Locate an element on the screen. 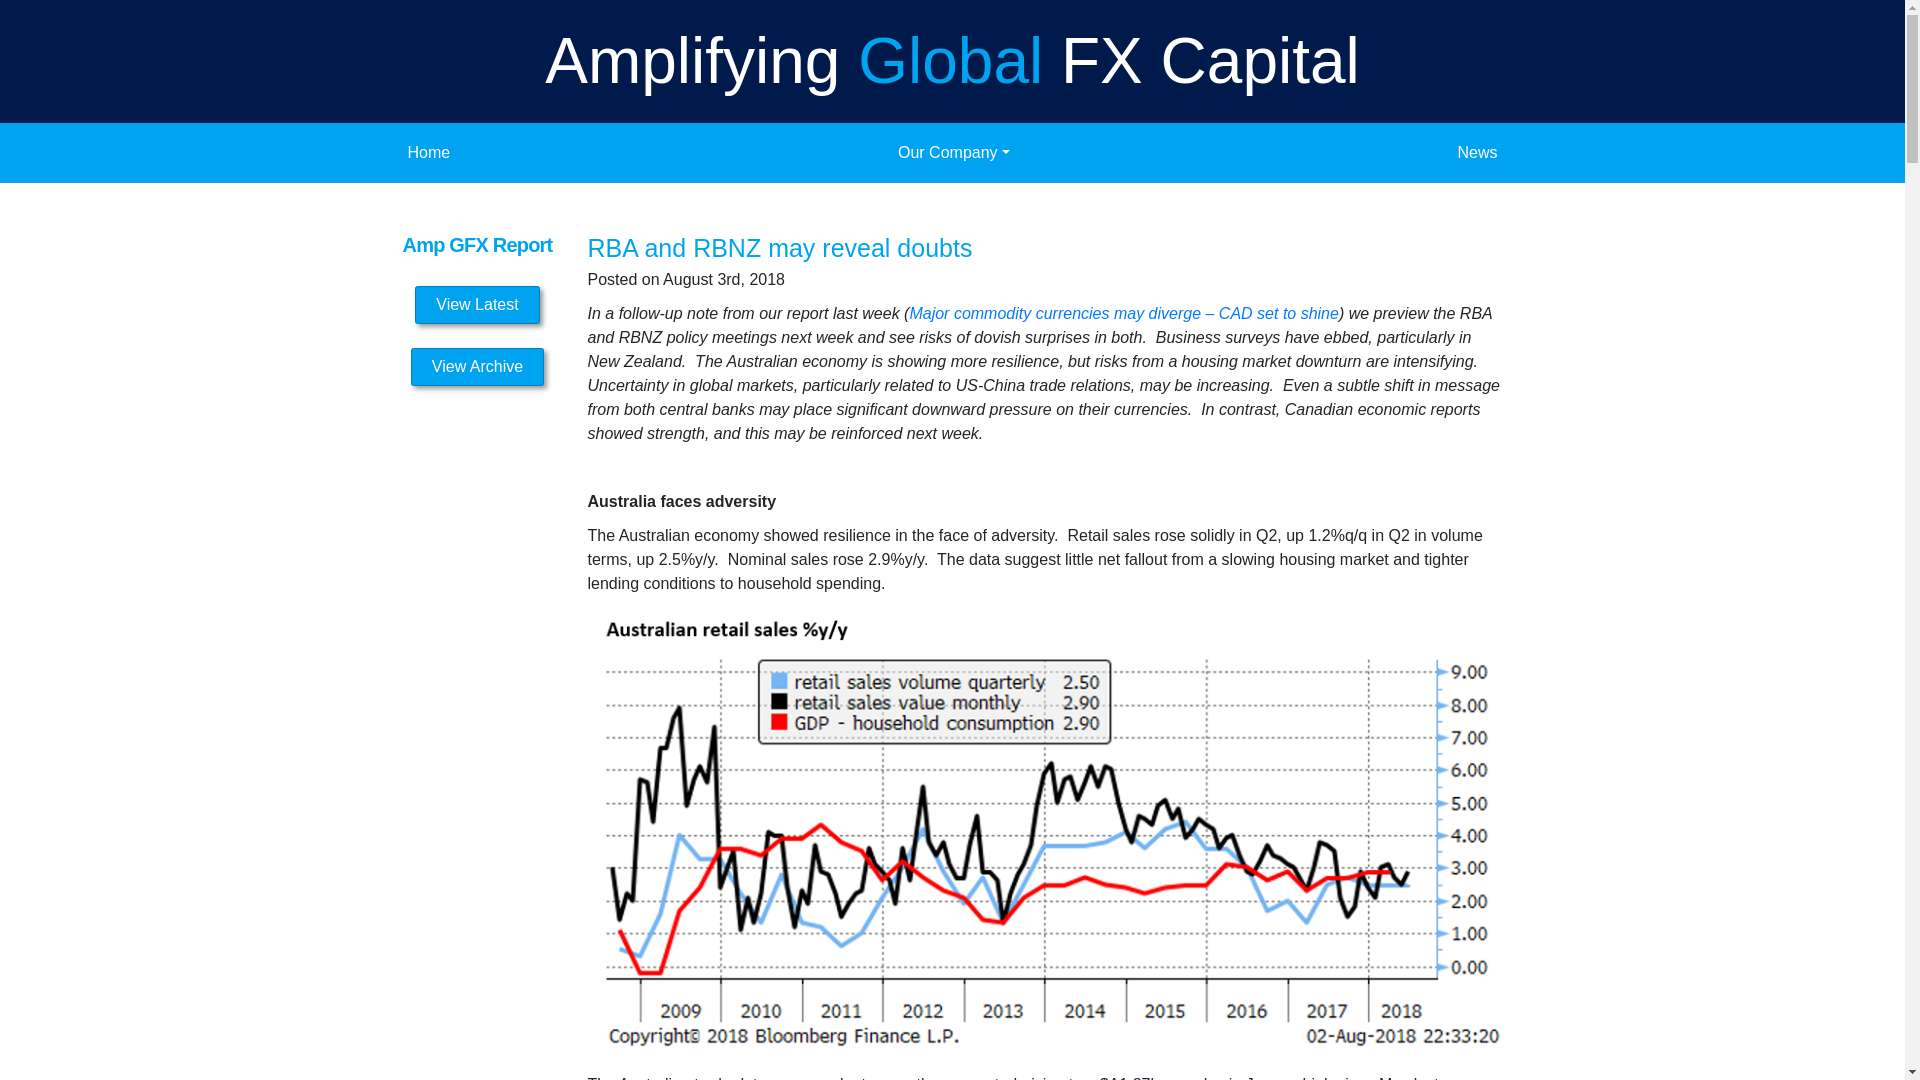  View Latest is located at coordinates (476, 305).